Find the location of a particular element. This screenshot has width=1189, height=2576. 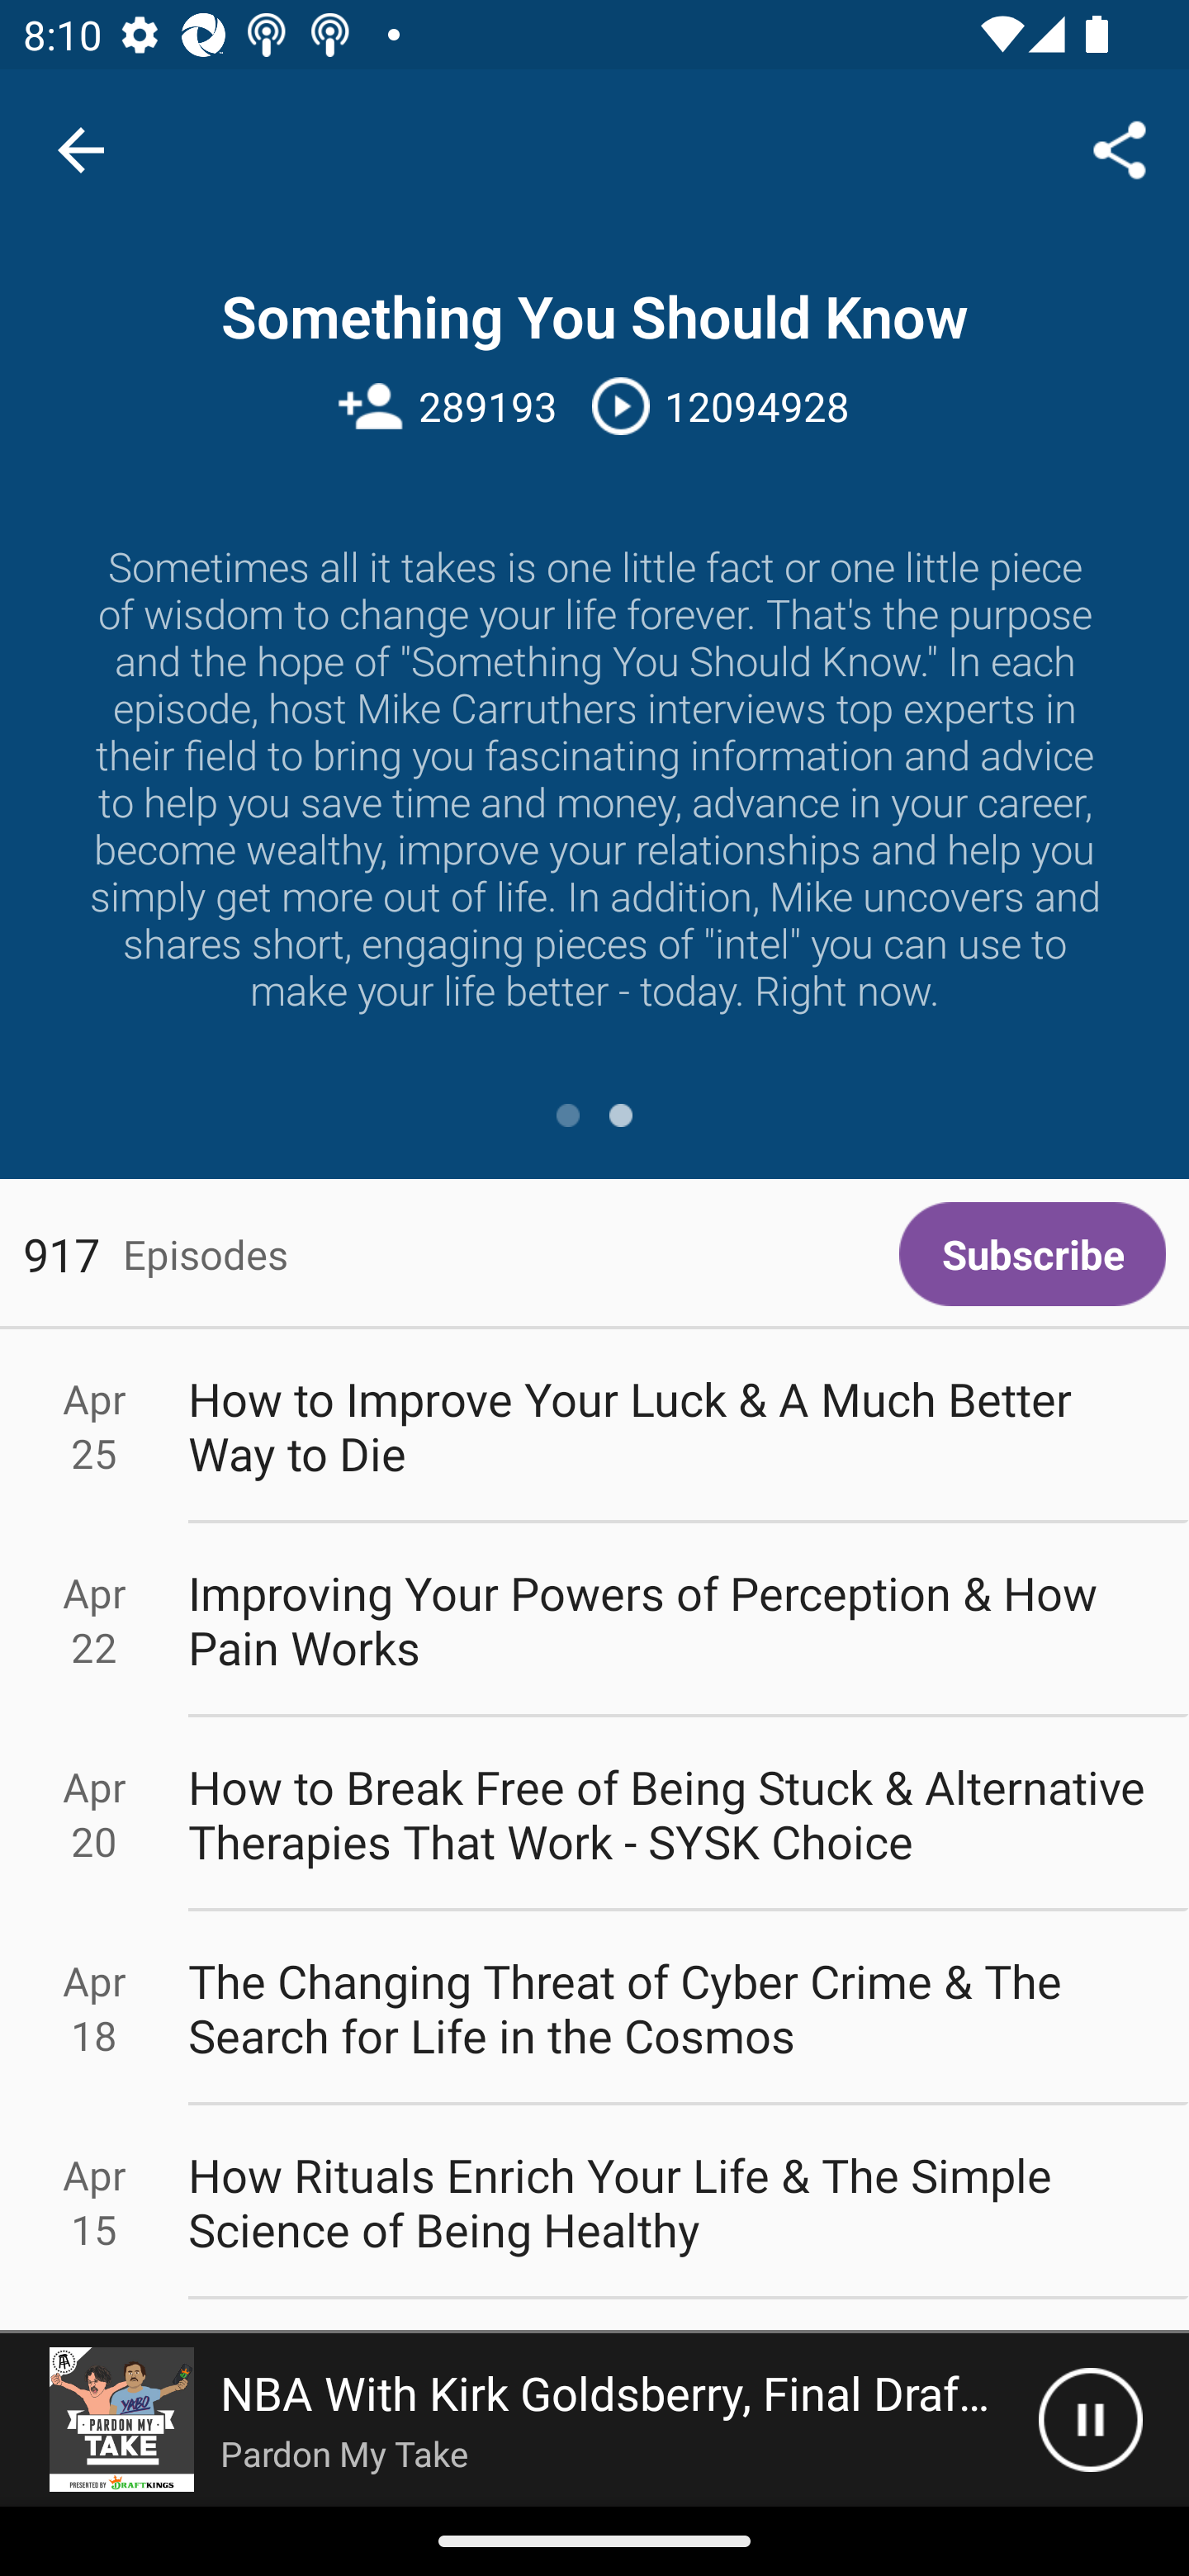

Share... is located at coordinates (1120, 149).